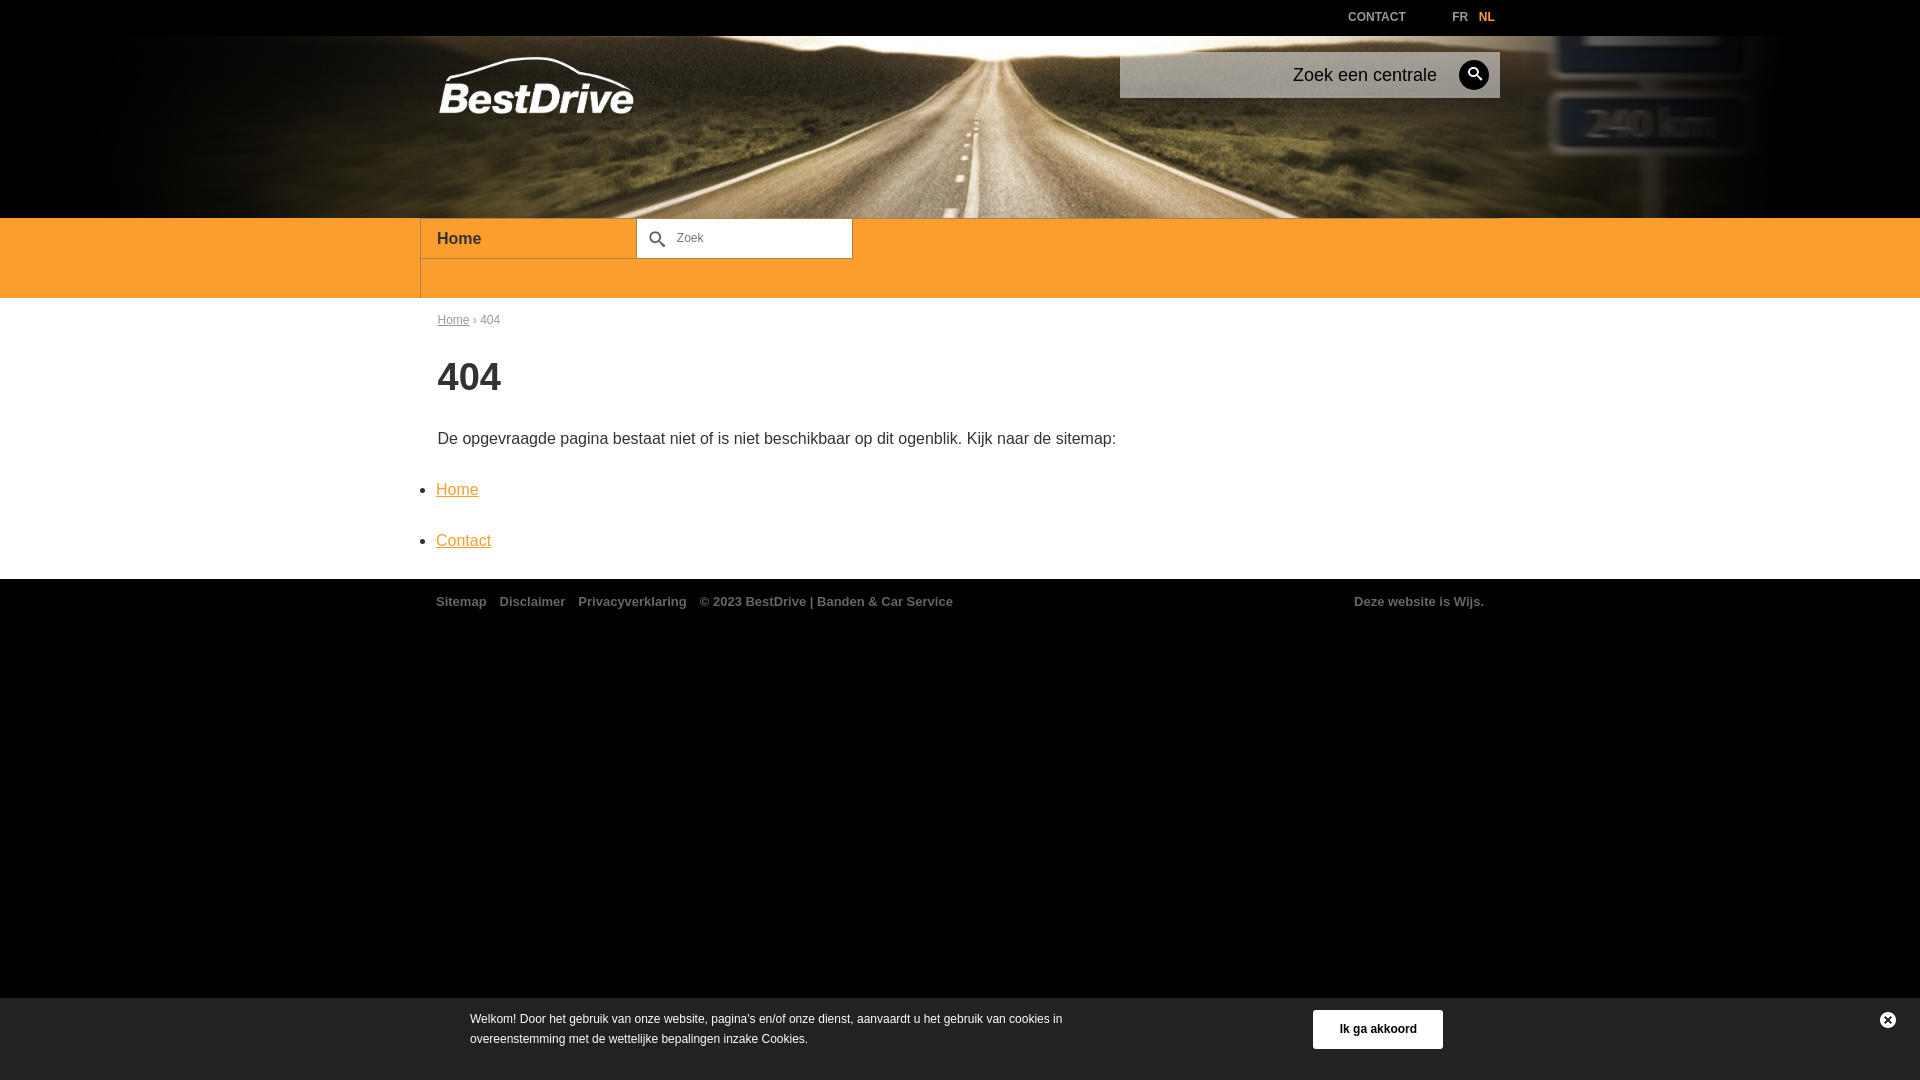  What do you see at coordinates (1487, 17) in the screenshot?
I see `NL` at bounding box center [1487, 17].